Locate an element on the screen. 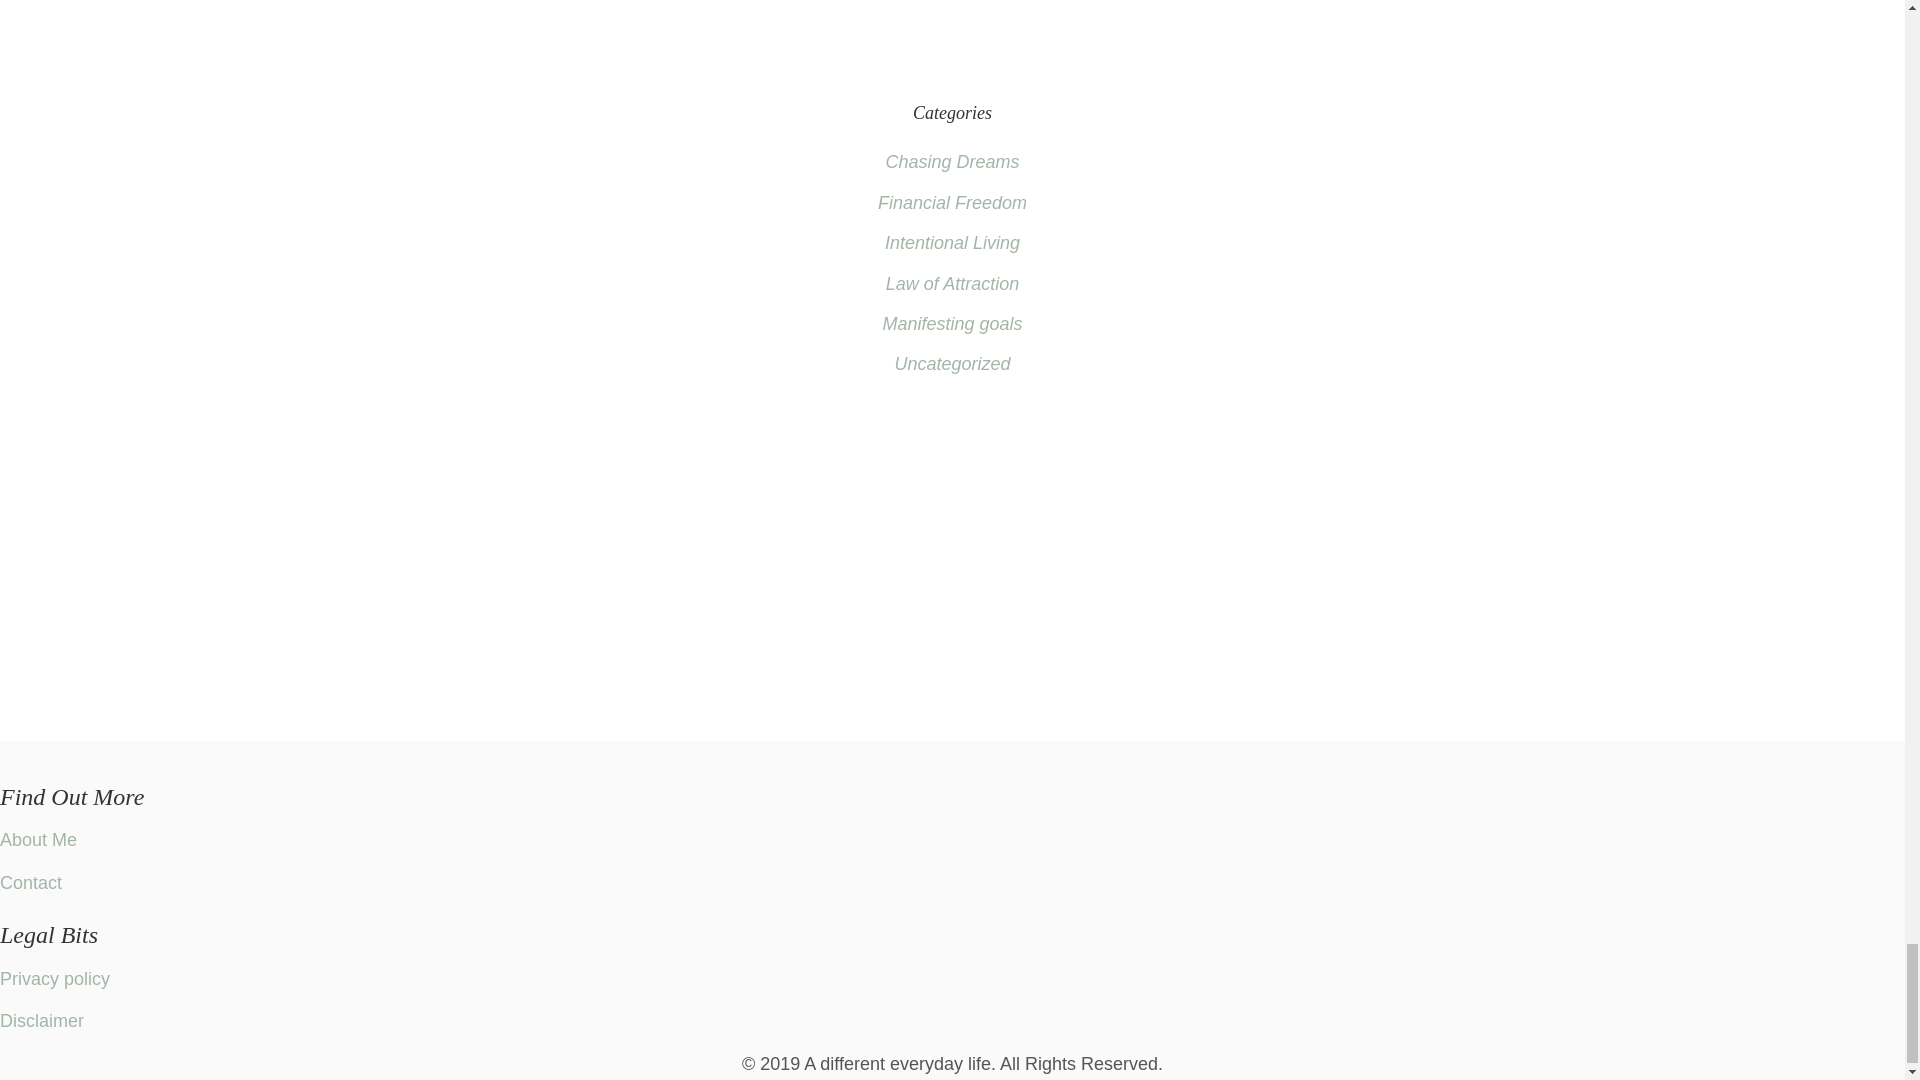 The image size is (1920, 1080). Uncategorized is located at coordinates (952, 364).